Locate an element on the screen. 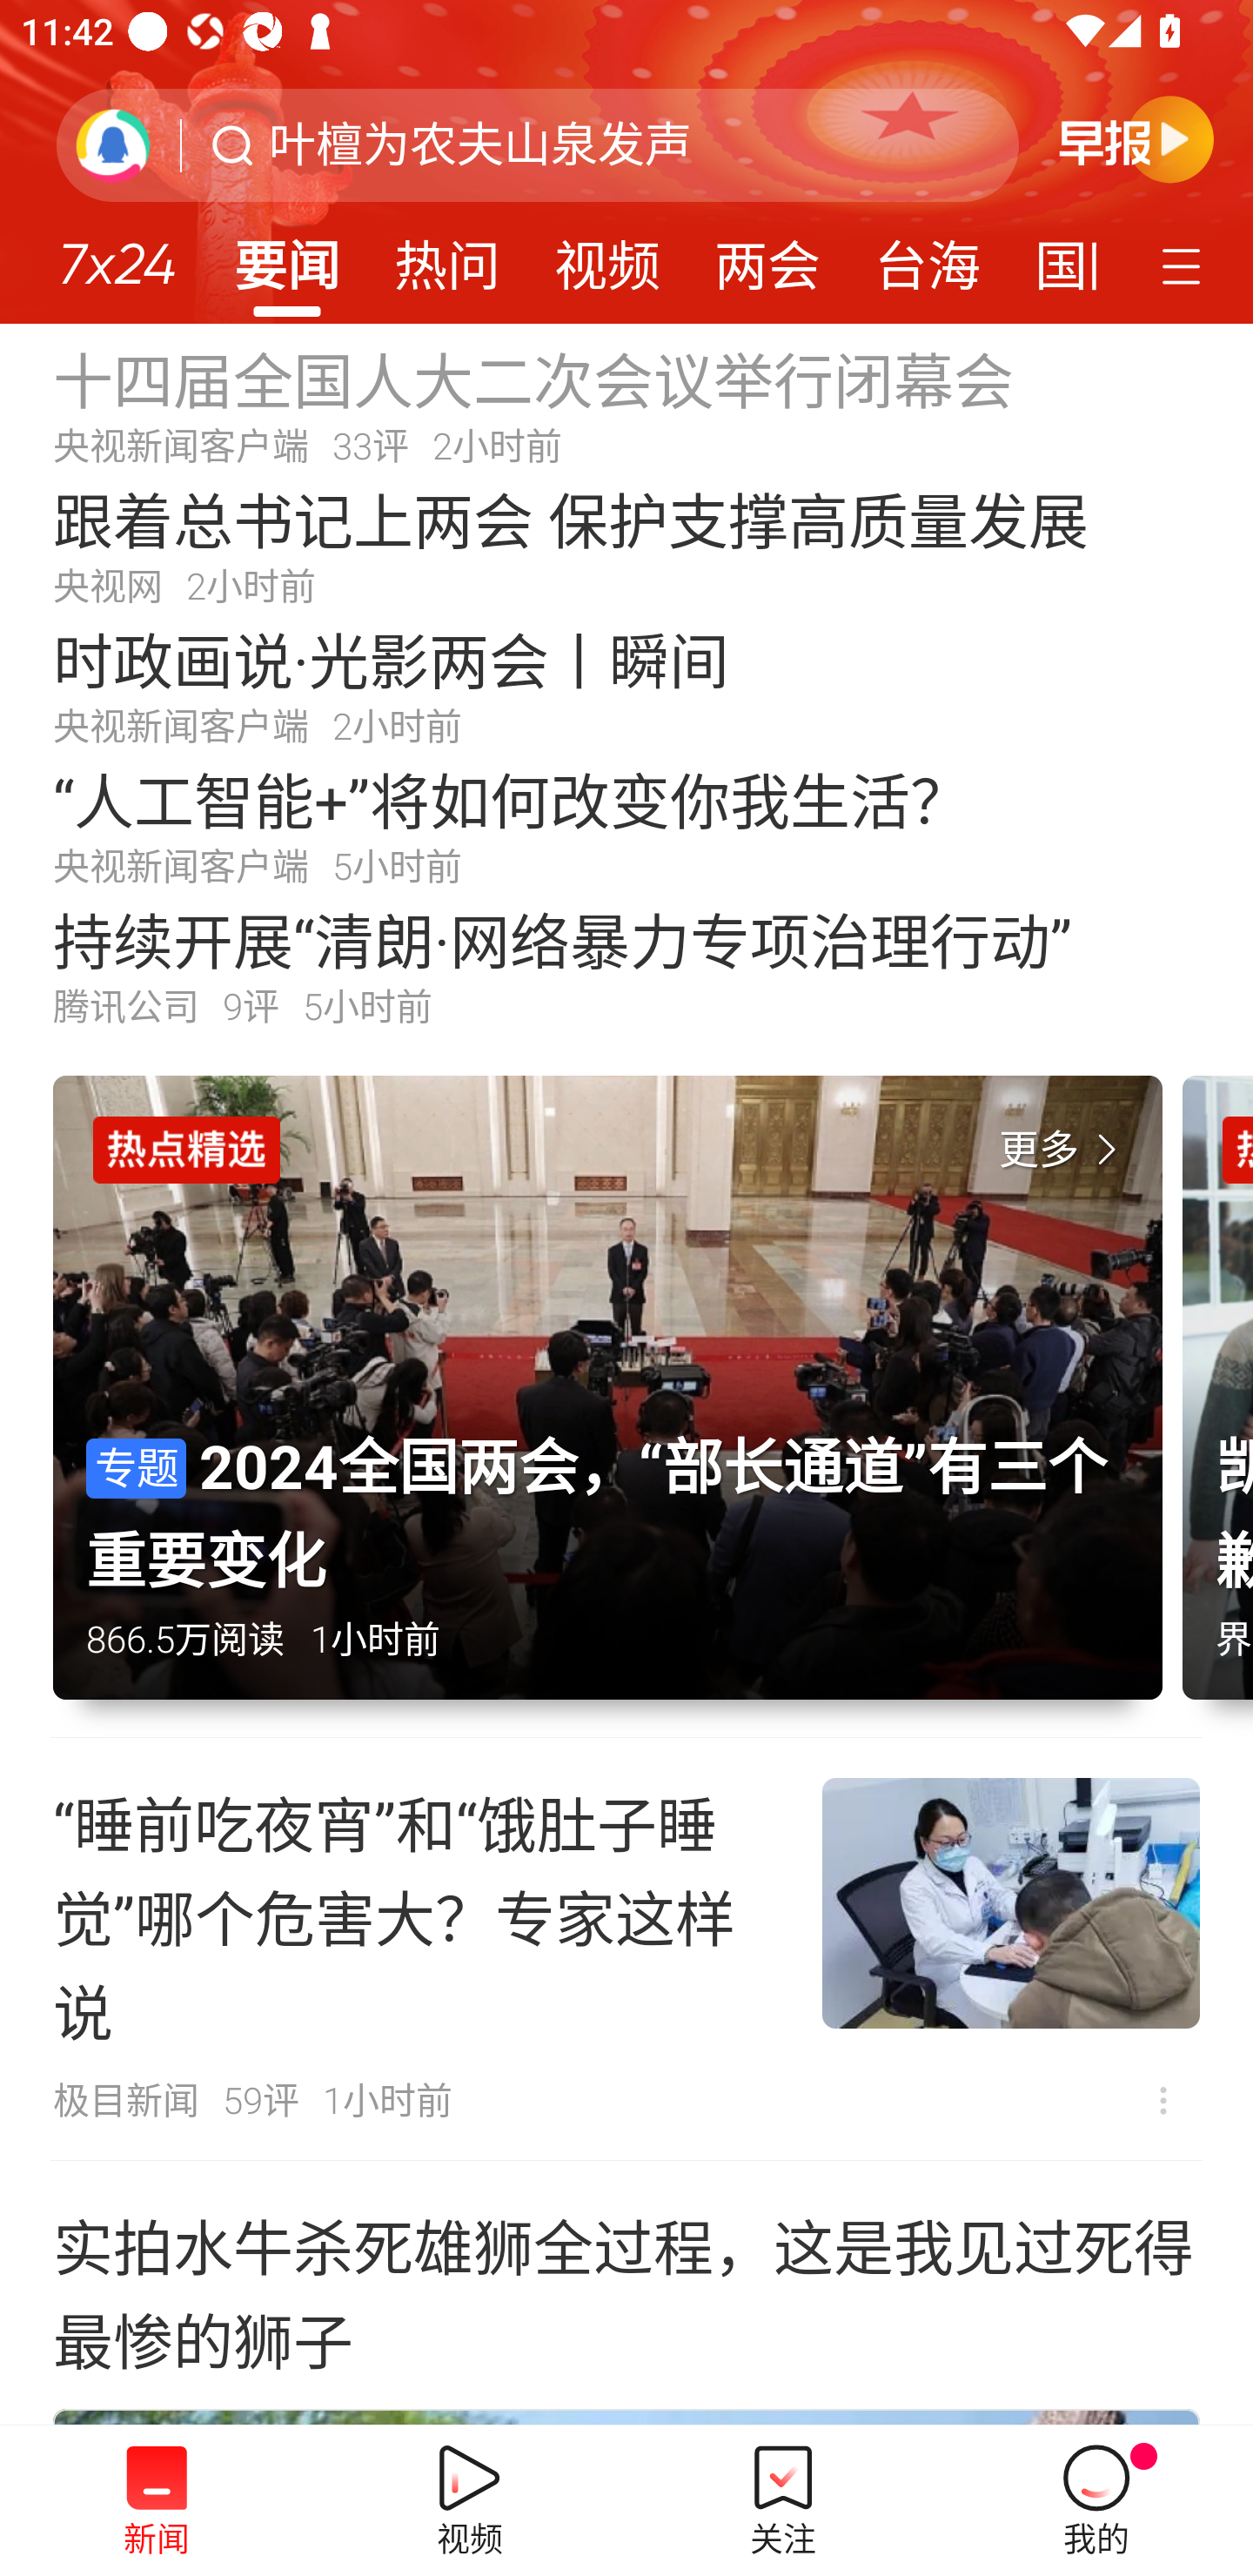  要闻 is located at coordinates (286, 256).